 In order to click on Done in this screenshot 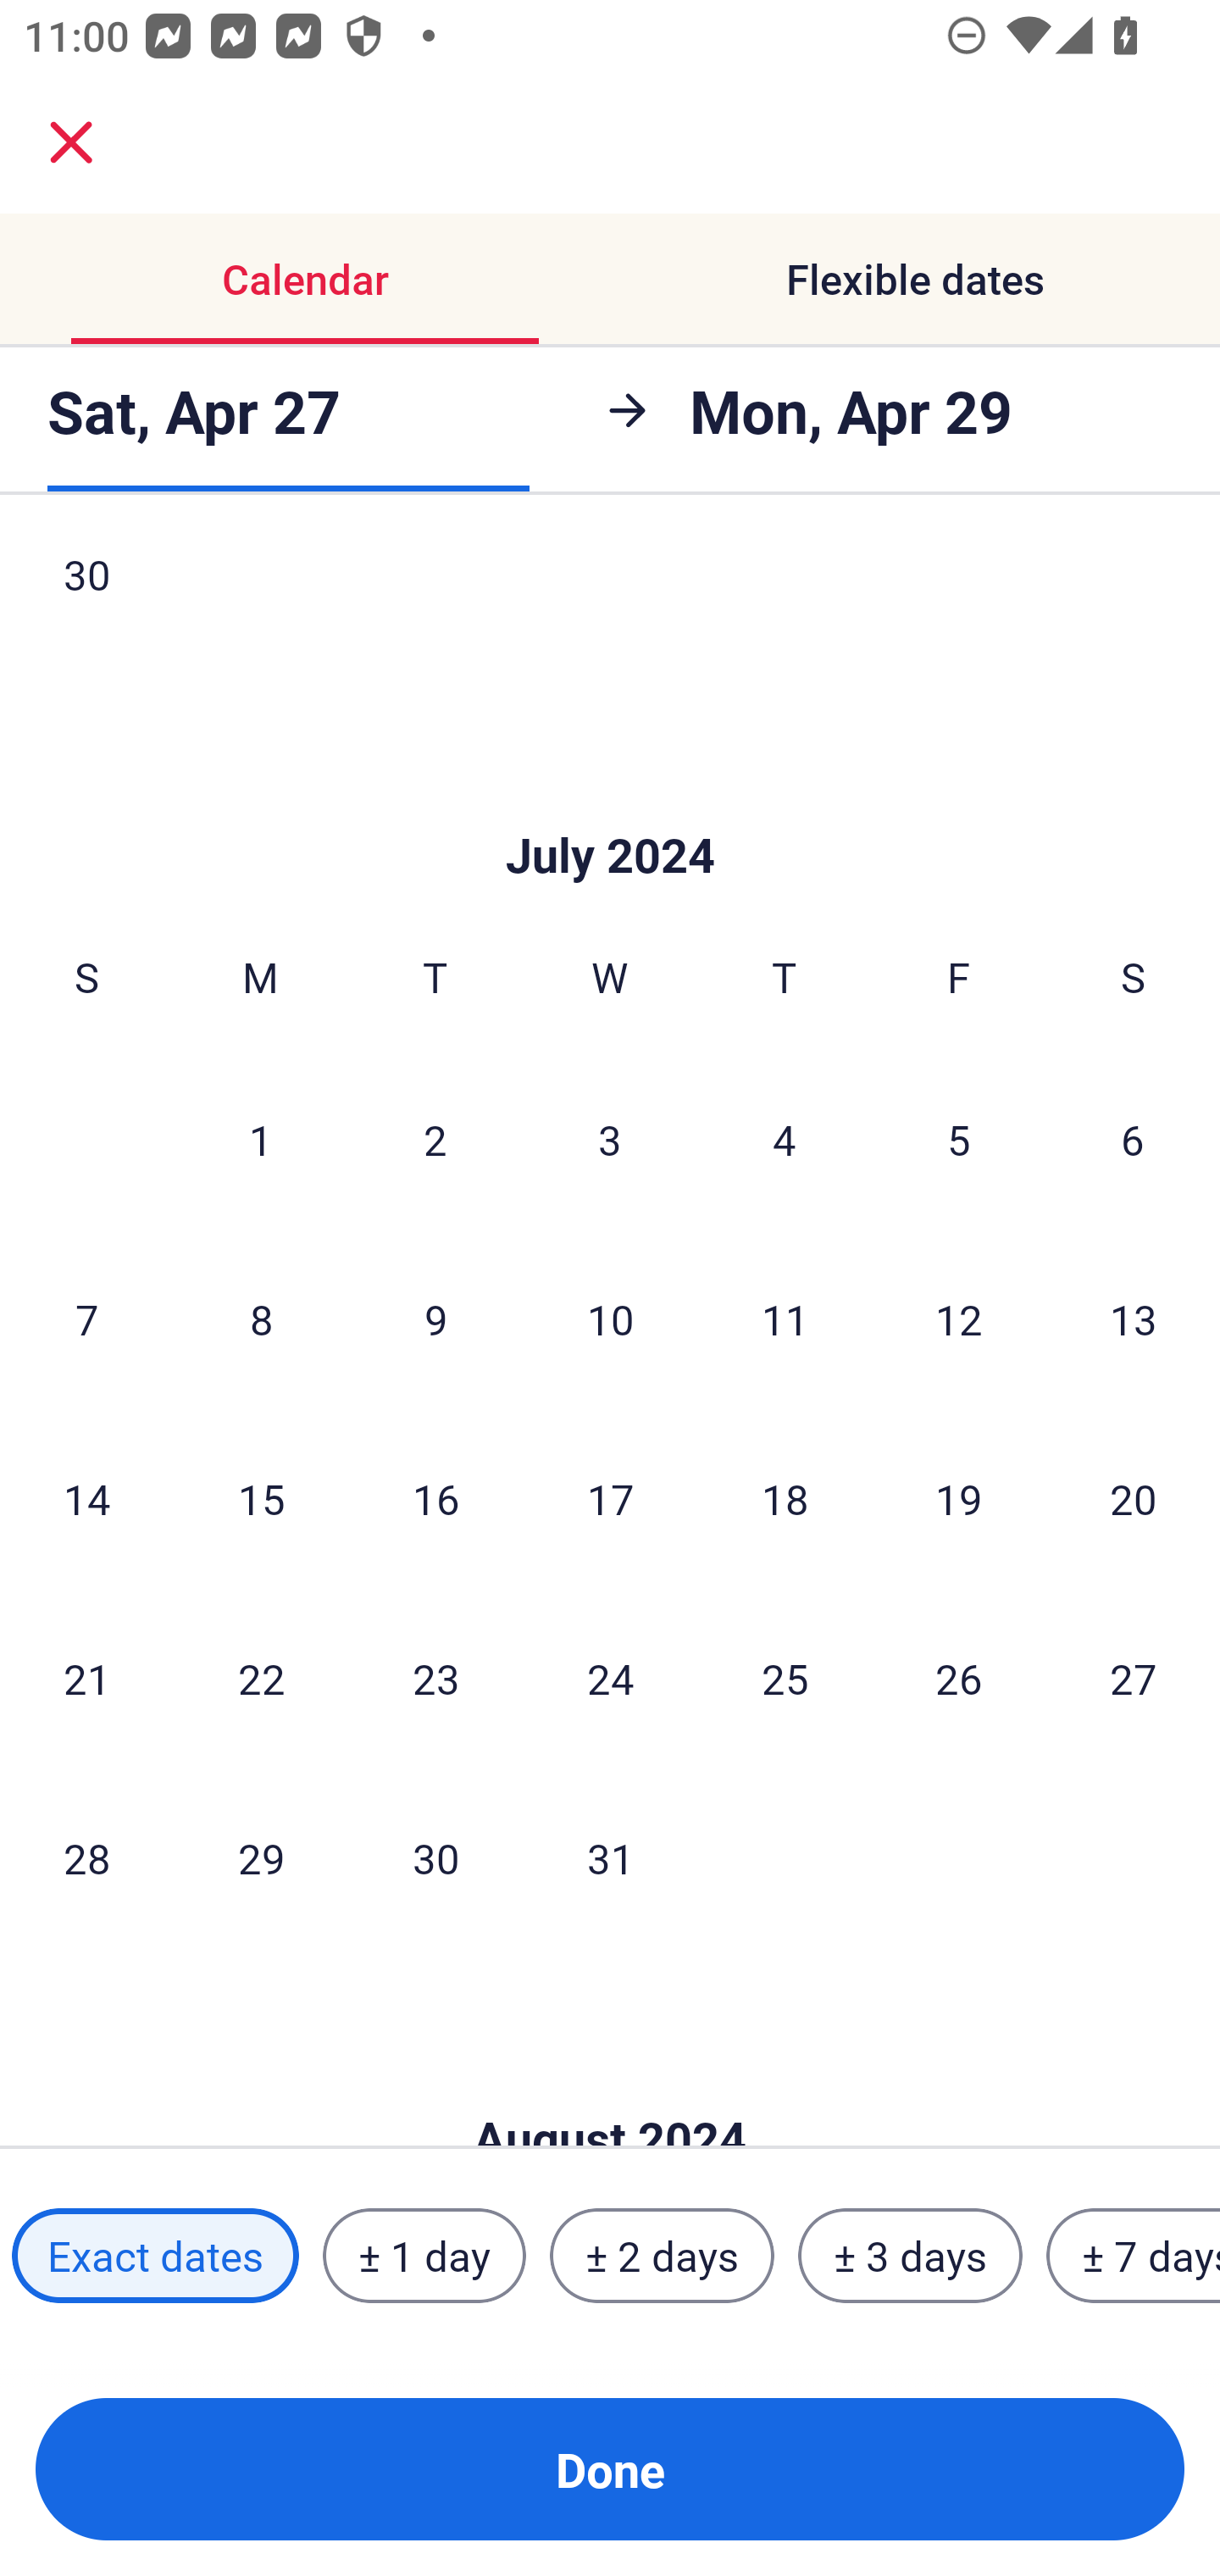, I will do `click(610, 2469)`.